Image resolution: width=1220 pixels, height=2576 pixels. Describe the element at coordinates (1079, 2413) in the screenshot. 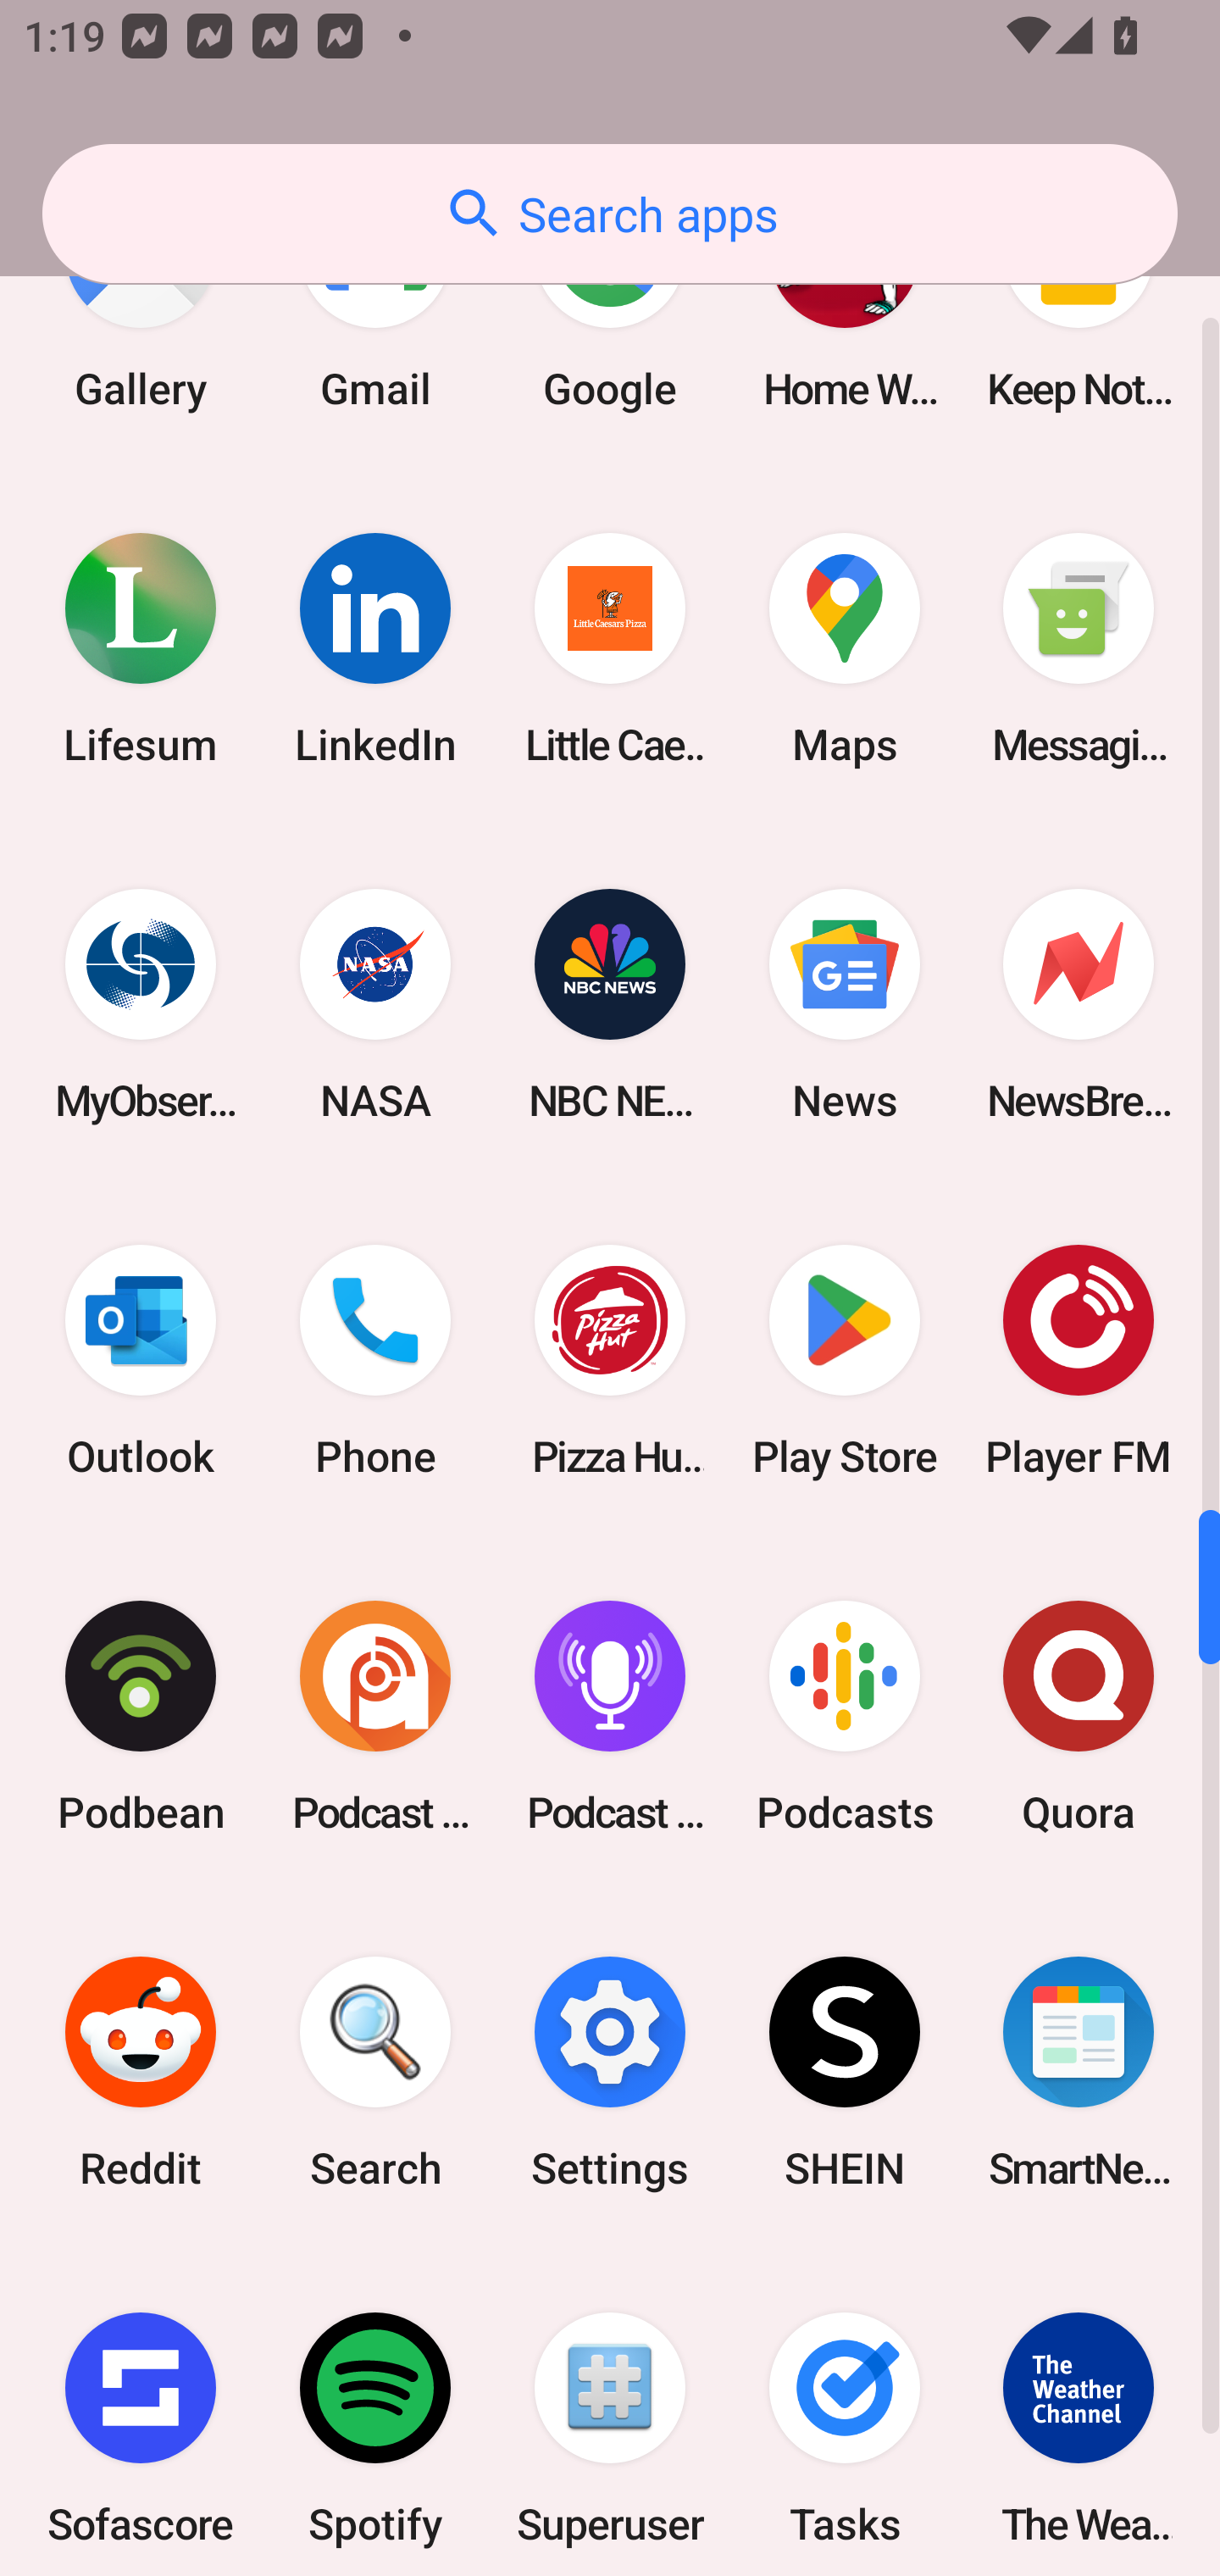

I see `The Weather Channel` at that location.